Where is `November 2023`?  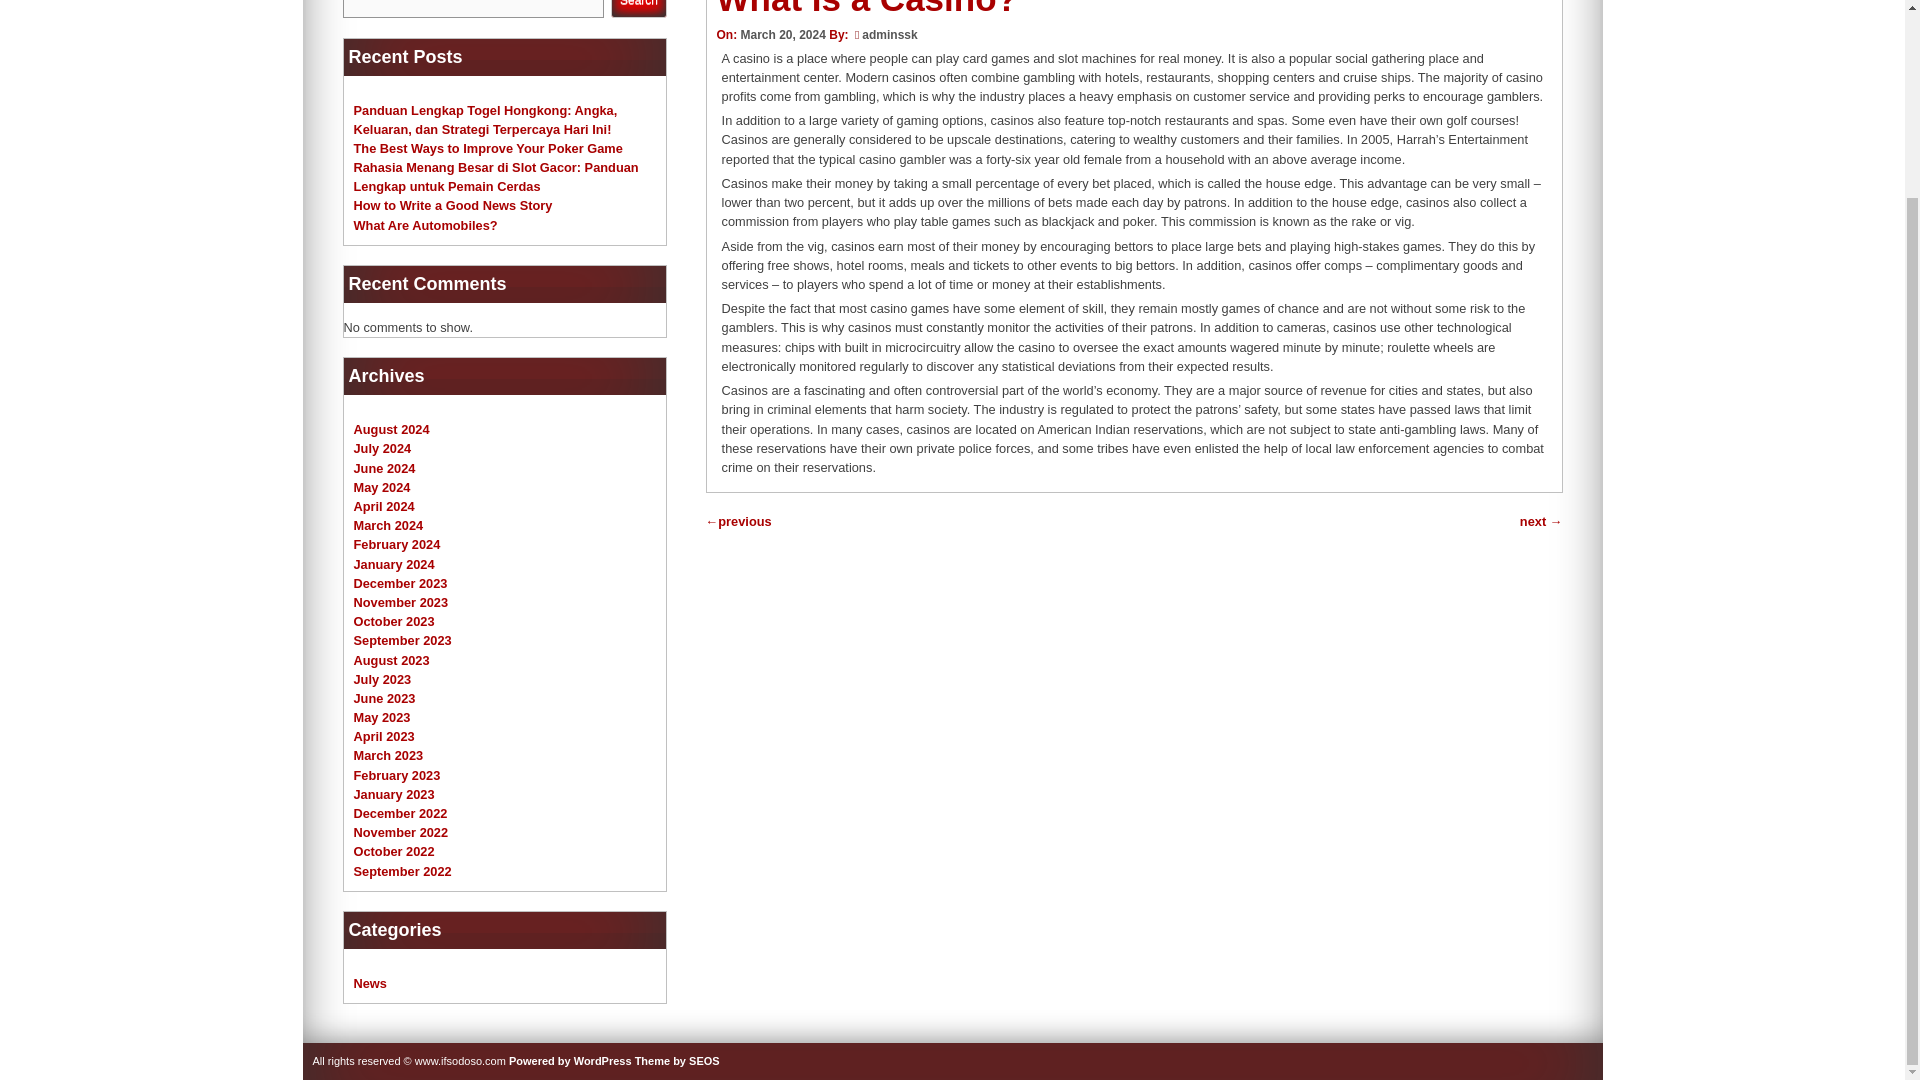 November 2023 is located at coordinates (401, 602).